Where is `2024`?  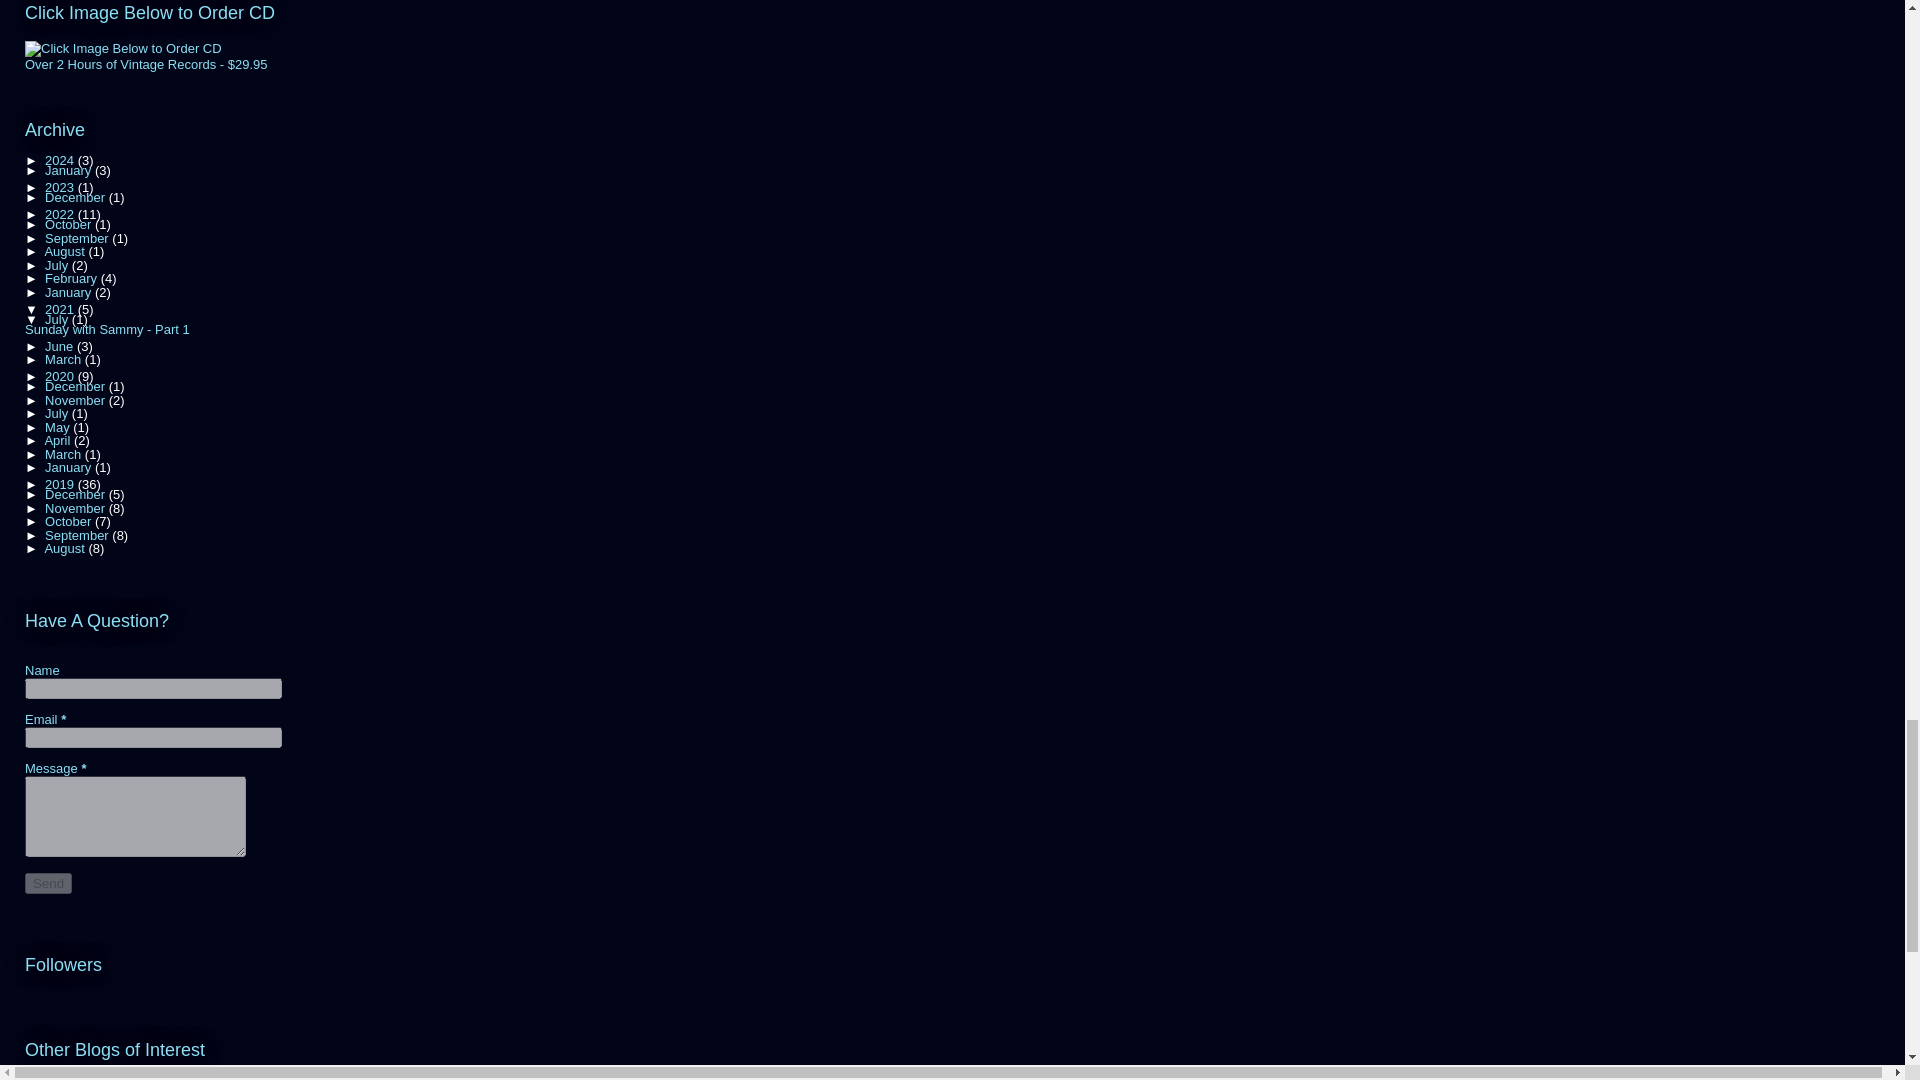 2024 is located at coordinates (61, 160).